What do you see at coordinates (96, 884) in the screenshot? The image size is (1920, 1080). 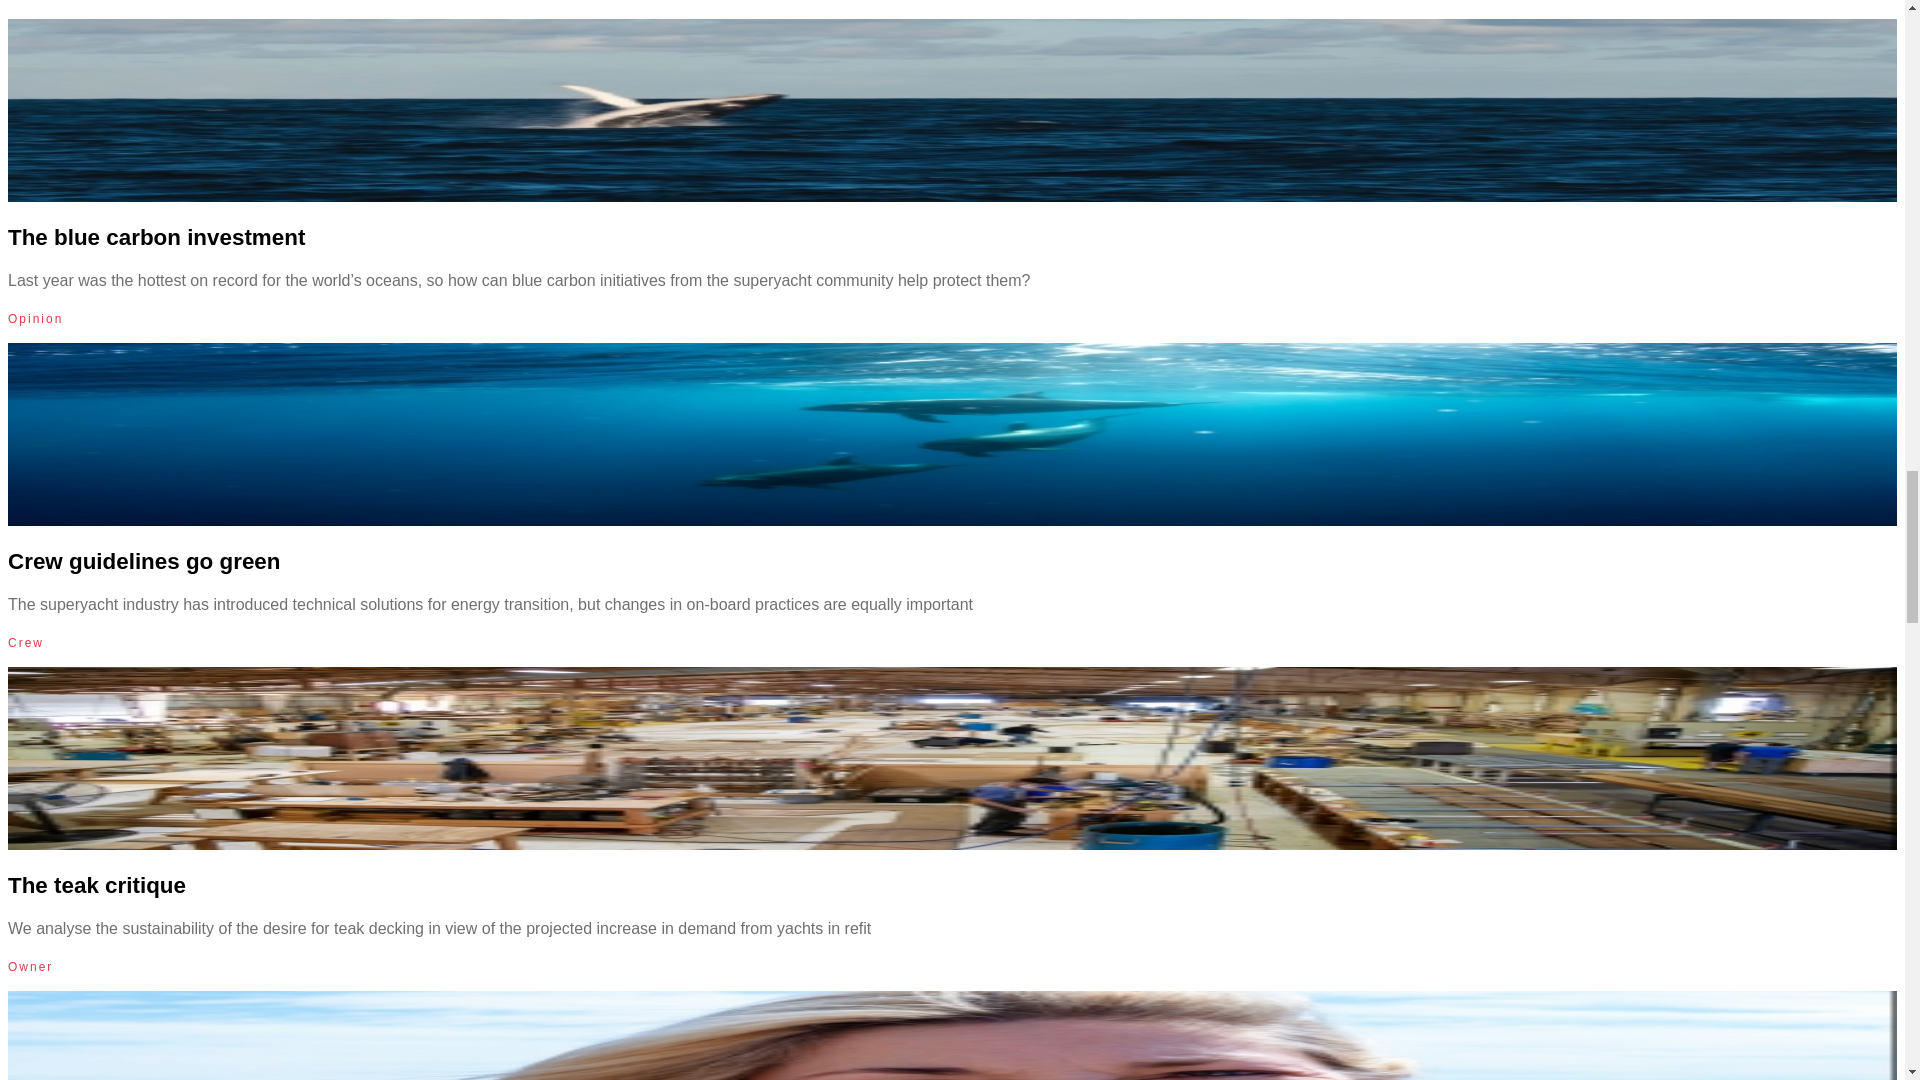 I see `The teak critique` at bounding box center [96, 884].